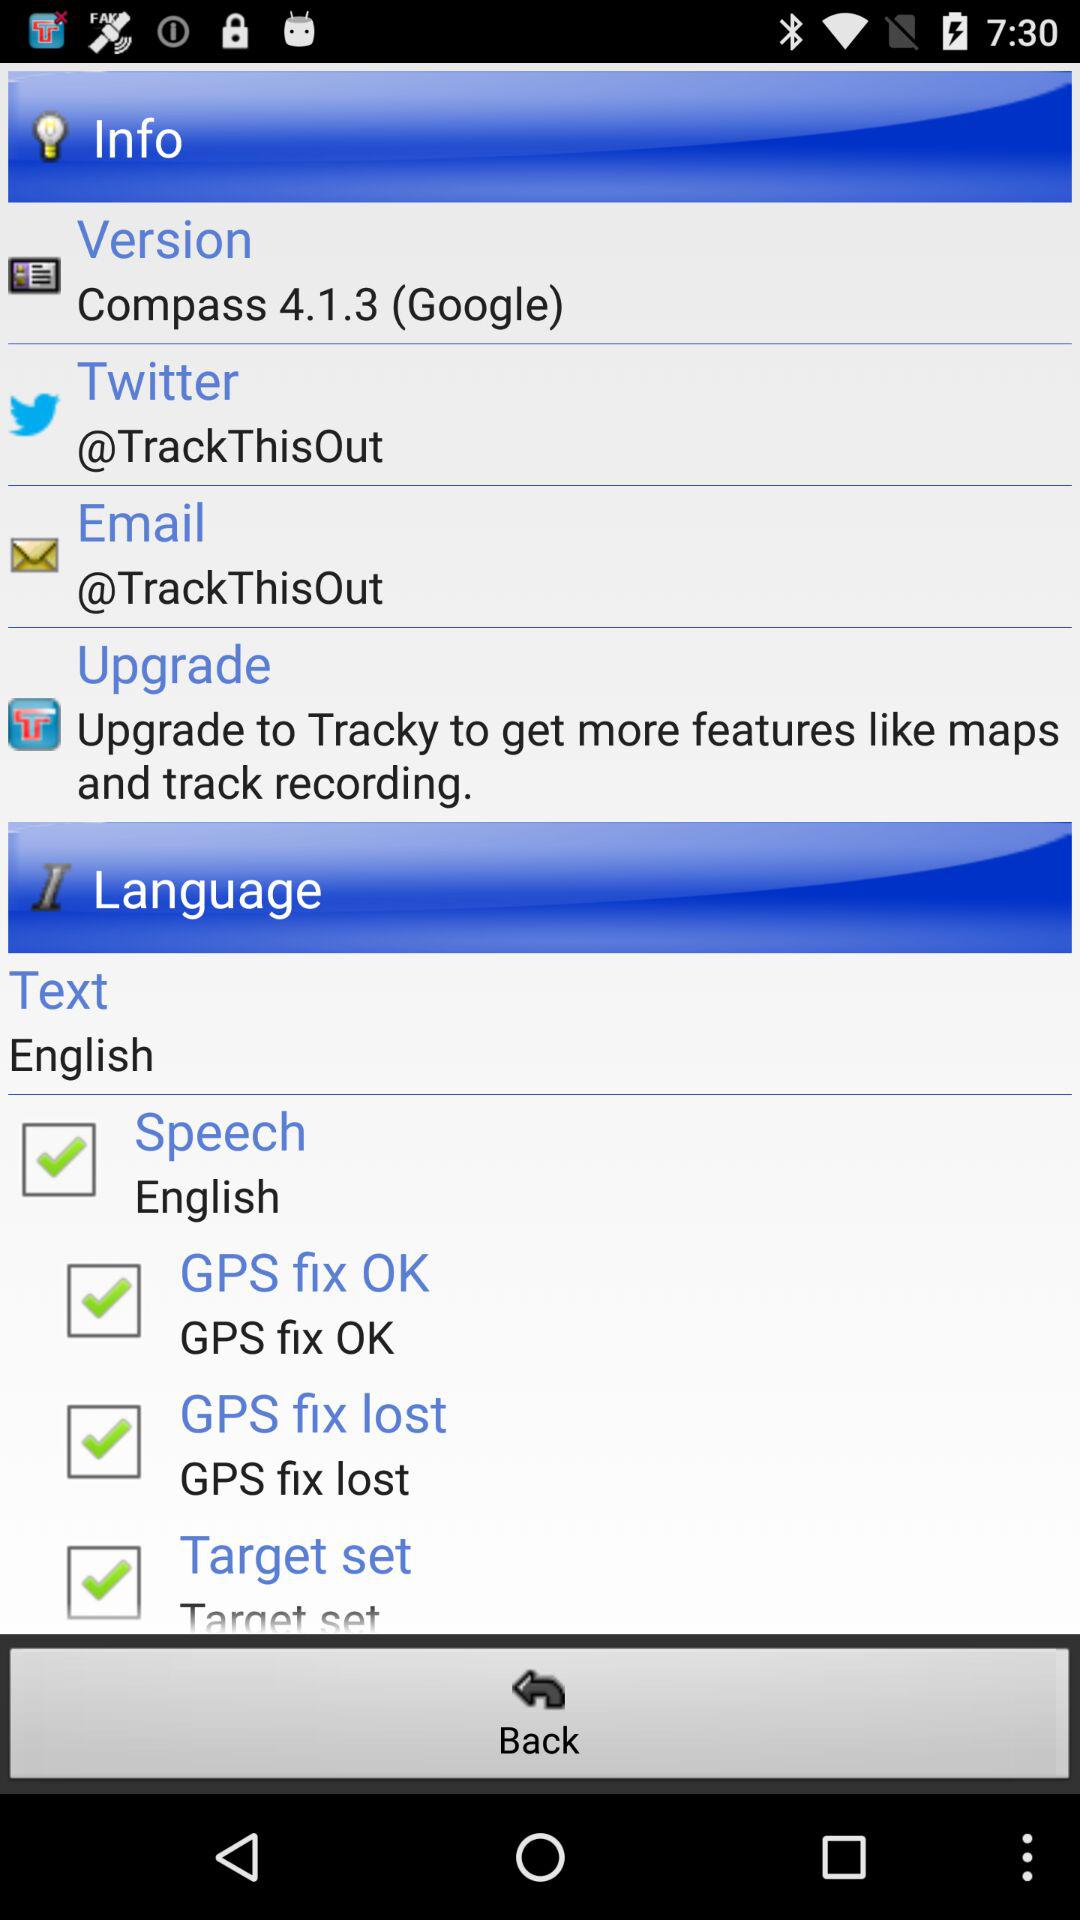 Image resolution: width=1080 pixels, height=1920 pixels. I want to click on toggle speech option, so click(58, 1158).